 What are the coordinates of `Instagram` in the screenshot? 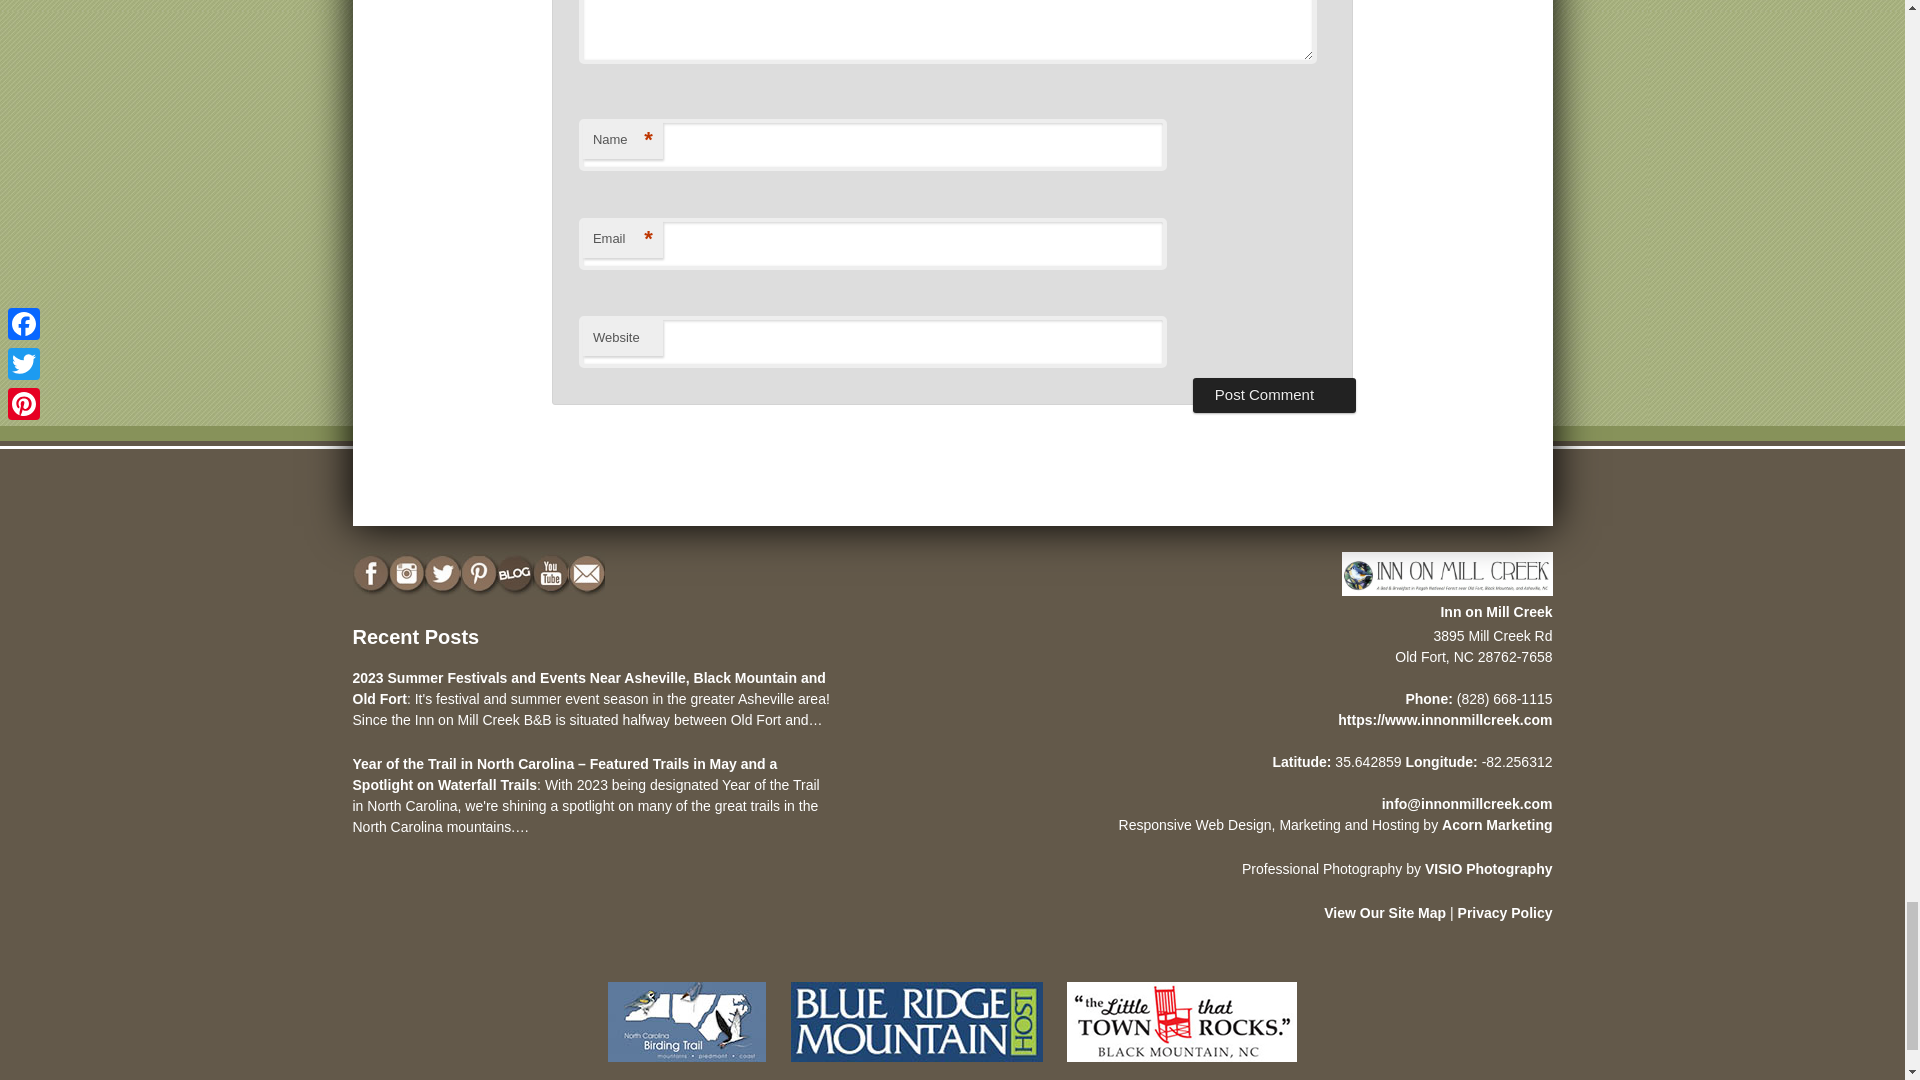 It's located at (408, 574).